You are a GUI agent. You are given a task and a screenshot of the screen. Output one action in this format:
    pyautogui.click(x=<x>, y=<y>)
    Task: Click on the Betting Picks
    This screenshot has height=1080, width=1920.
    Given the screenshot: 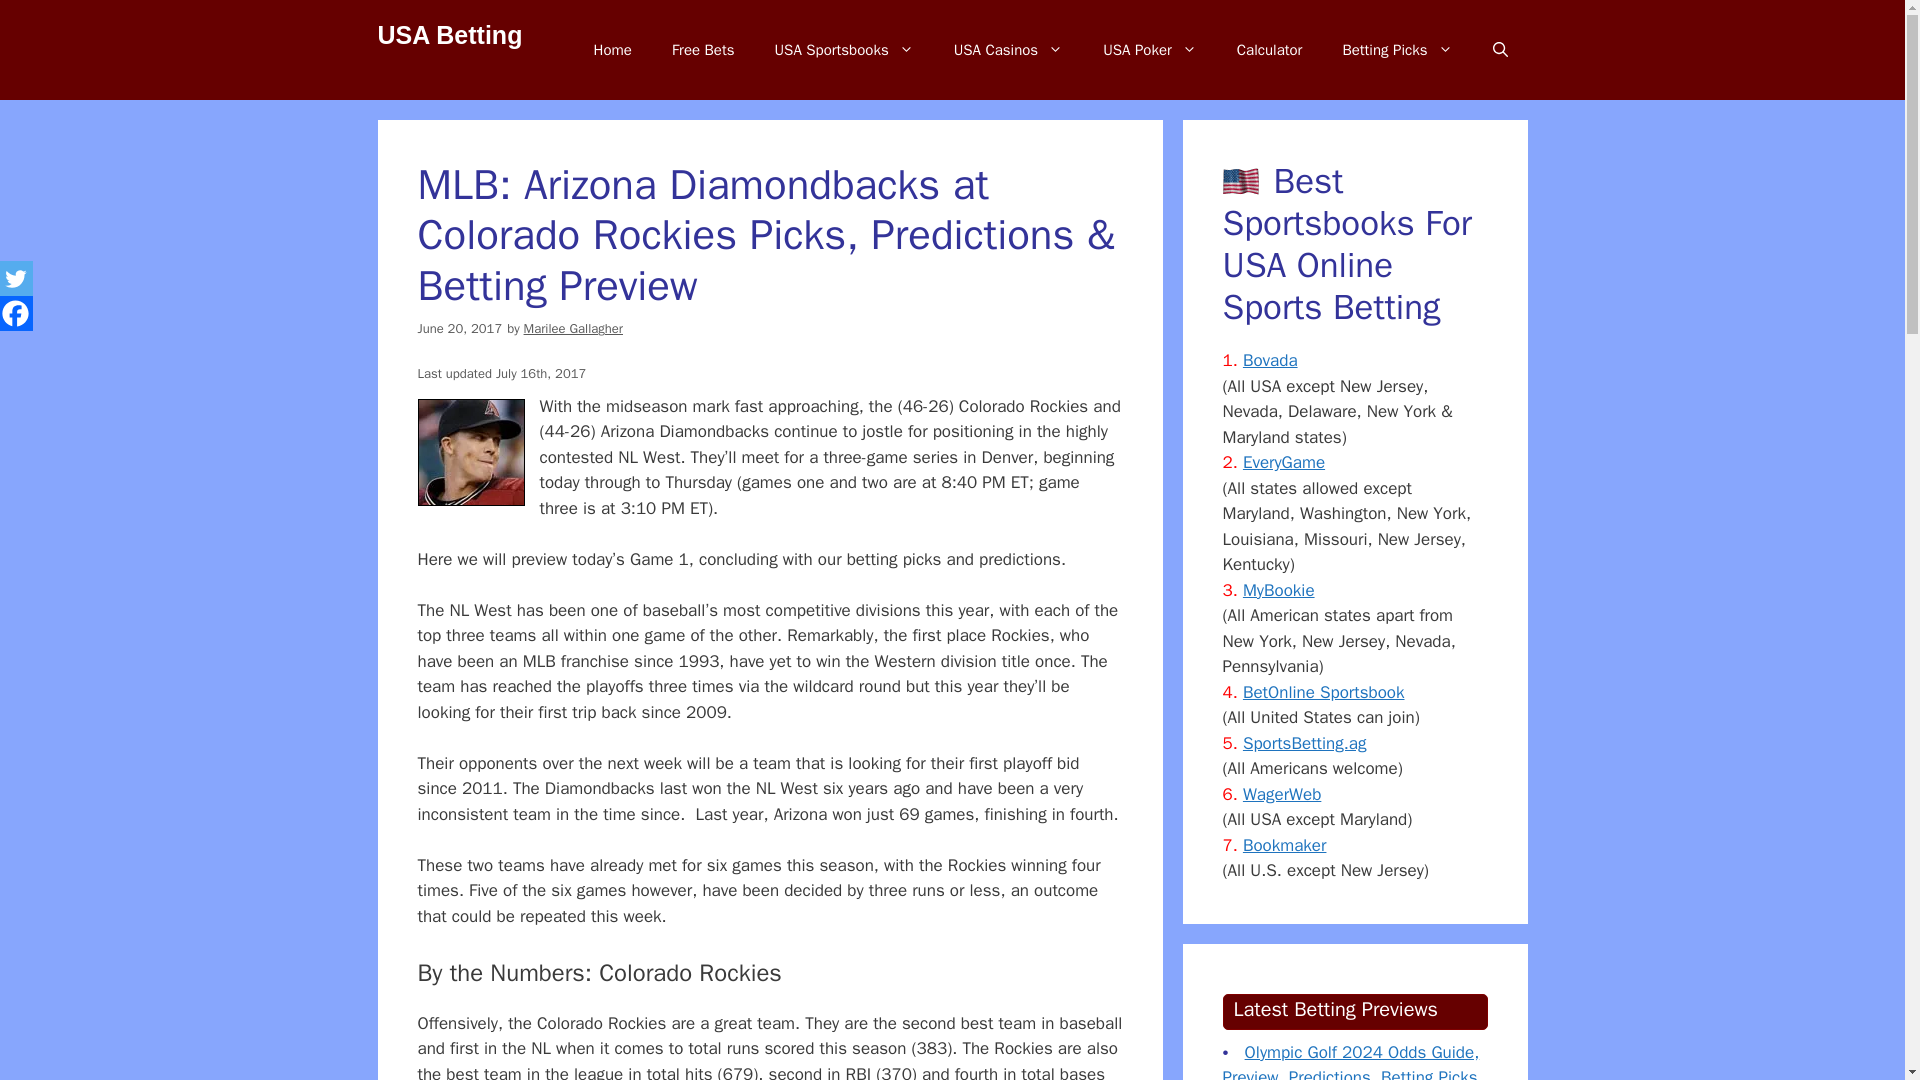 What is the action you would take?
    pyautogui.click(x=1397, y=50)
    